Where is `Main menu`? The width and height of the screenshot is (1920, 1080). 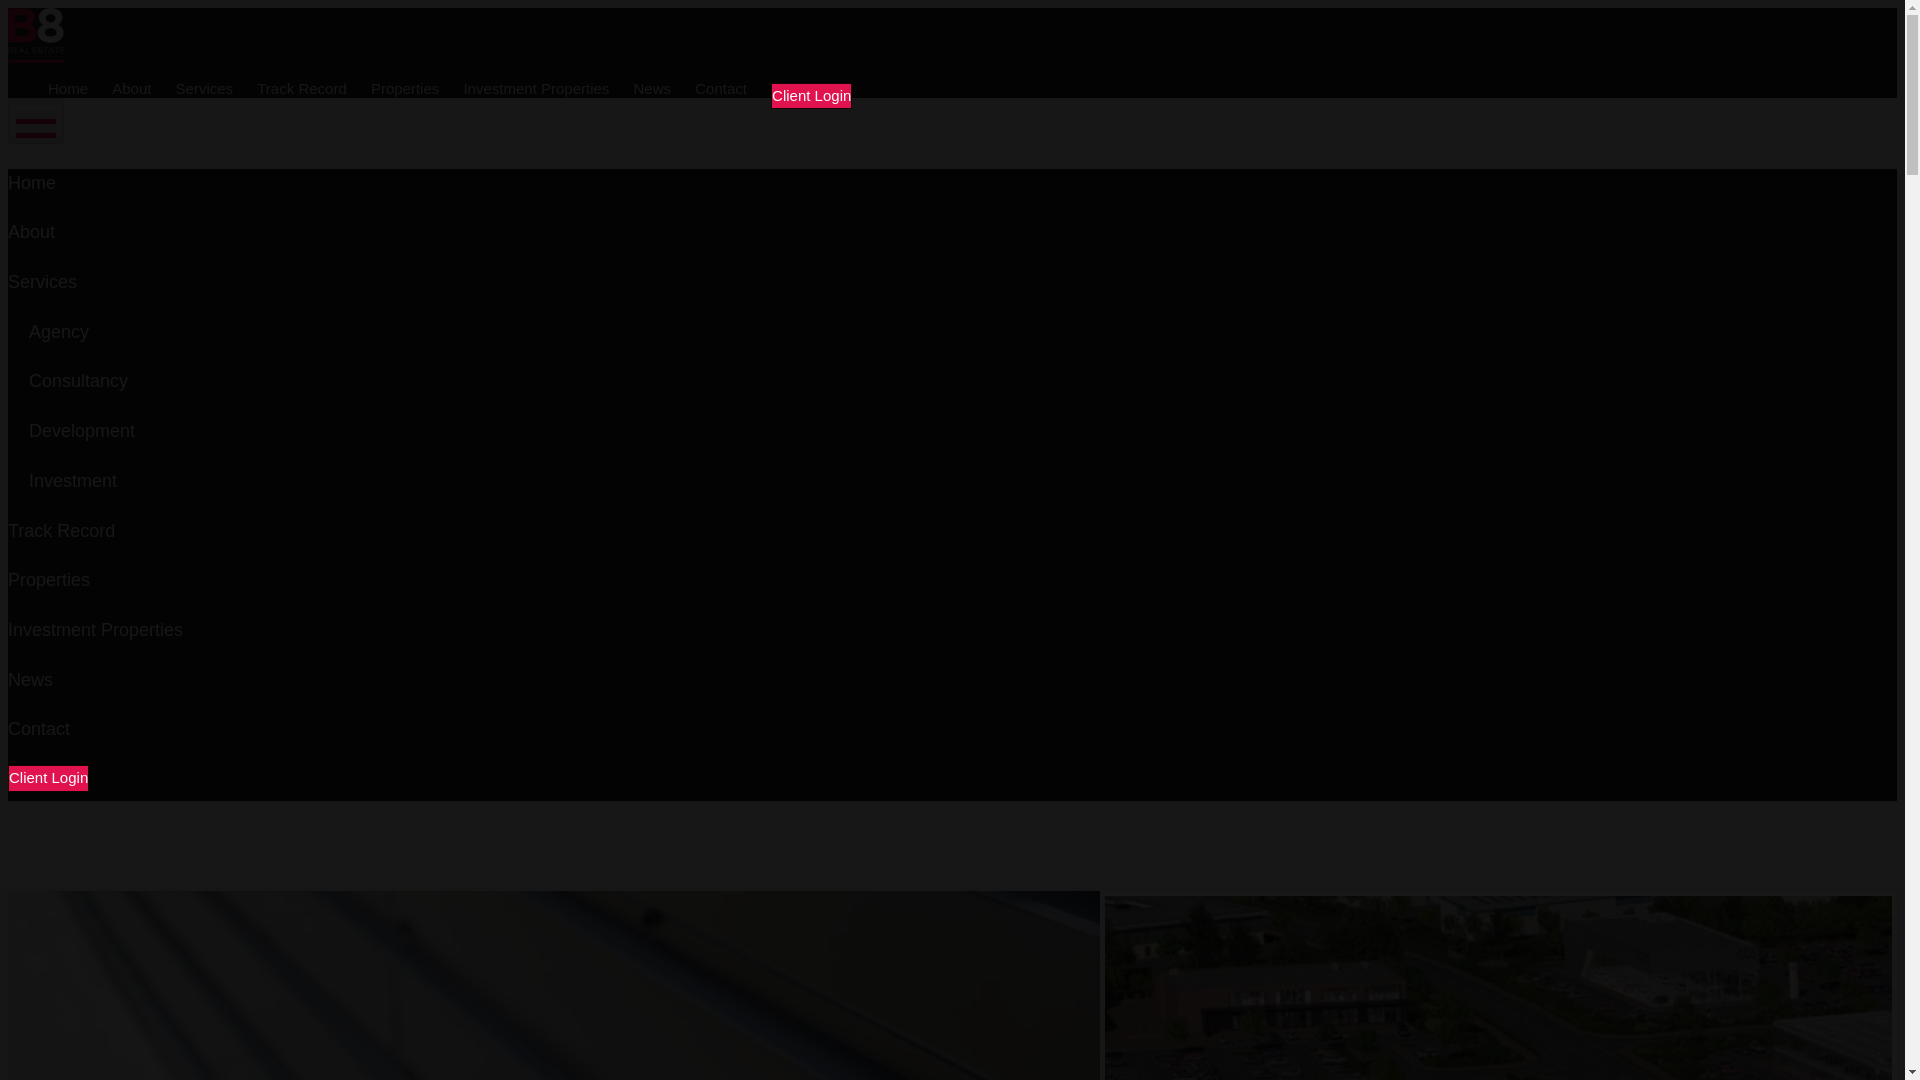
Main menu is located at coordinates (35, 120).